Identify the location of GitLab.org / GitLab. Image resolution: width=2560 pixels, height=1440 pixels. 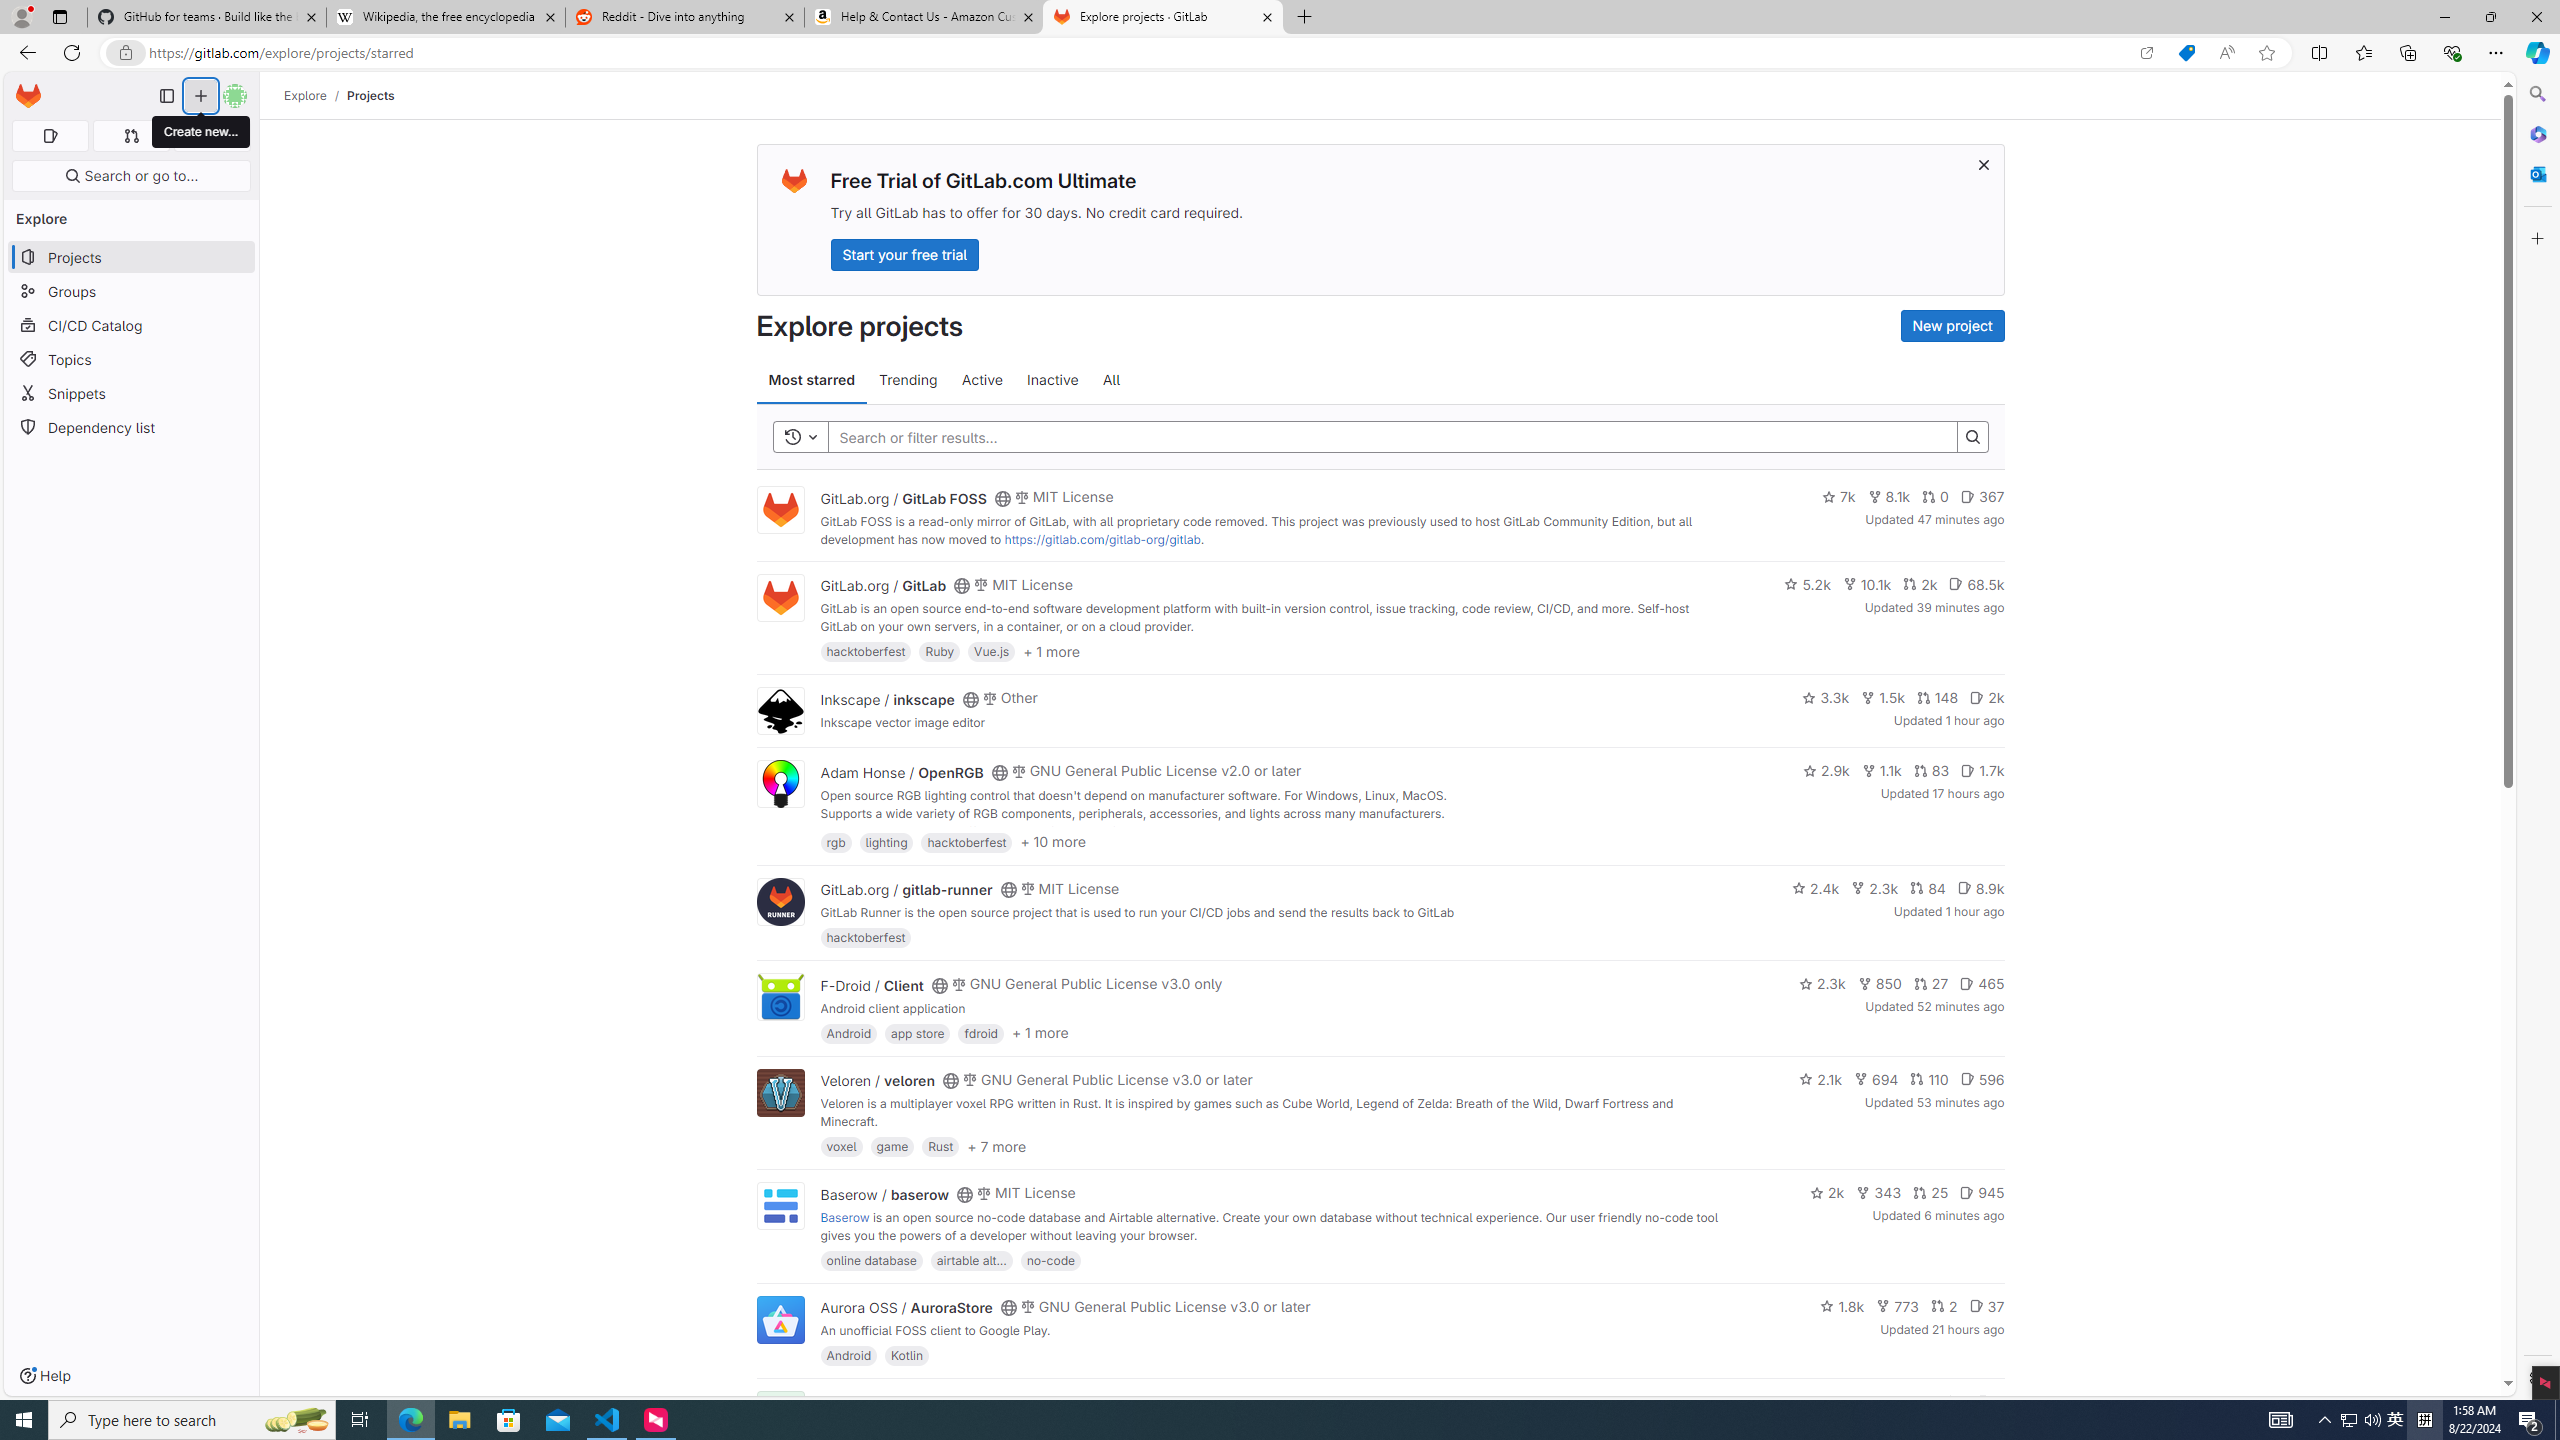
(883, 586).